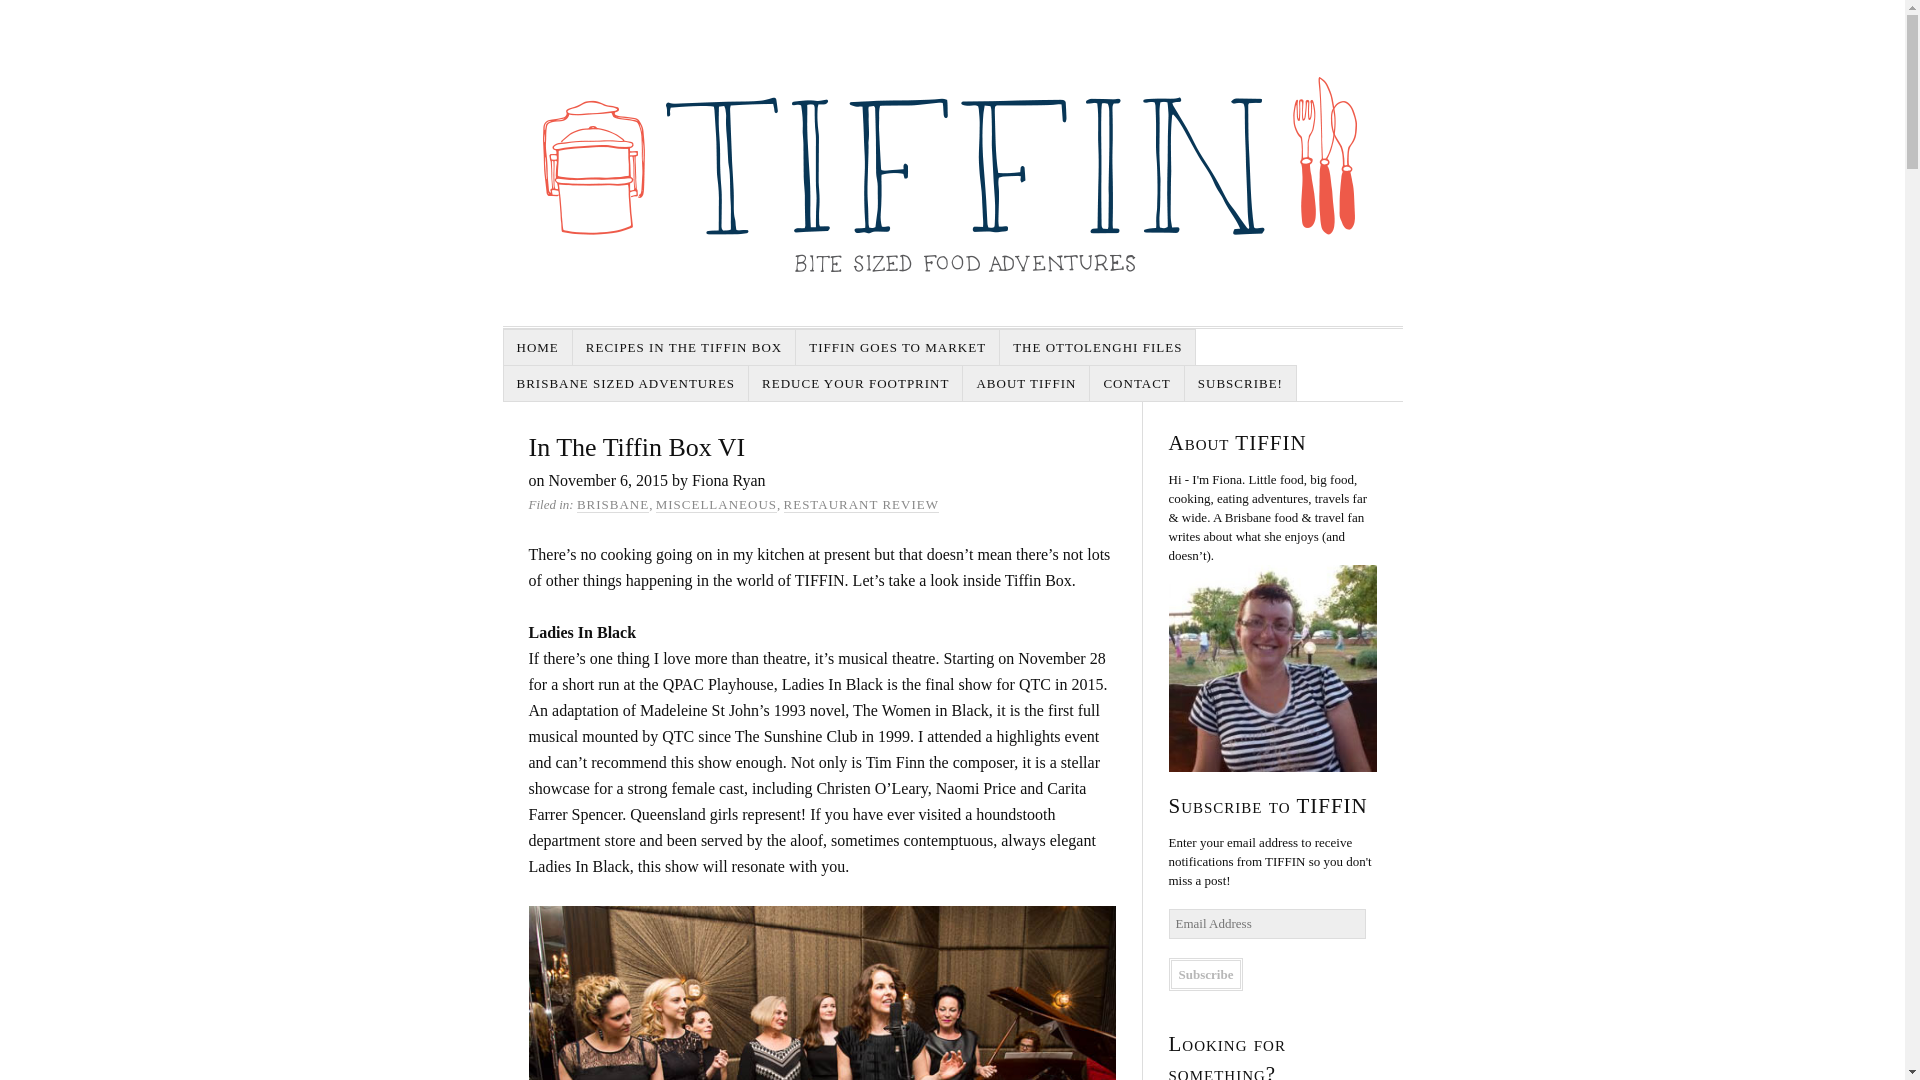 This screenshot has width=1920, height=1080. What do you see at coordinates (612, 504) in the screenshot?
I see `BRISBANE` at bounding box center [612, 504].